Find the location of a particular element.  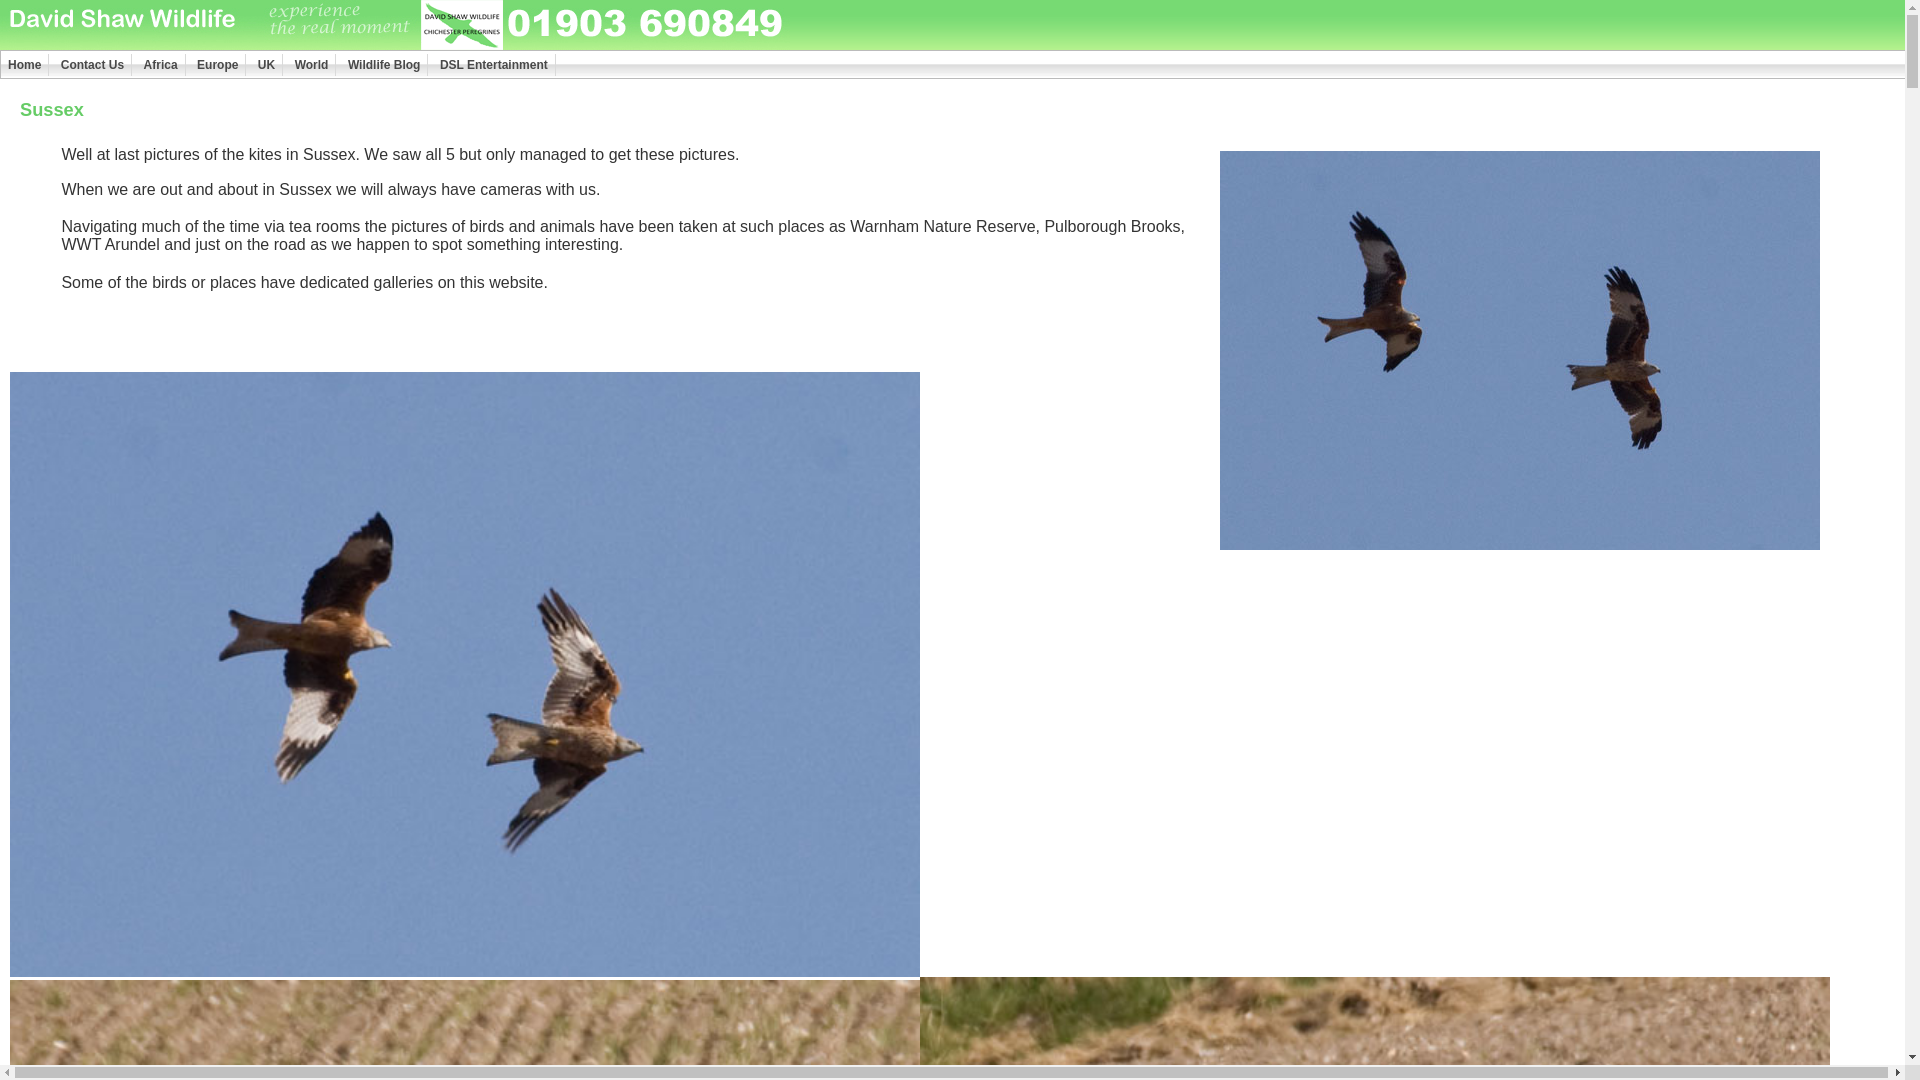

About our Photography is located at coordinates (25, 64).